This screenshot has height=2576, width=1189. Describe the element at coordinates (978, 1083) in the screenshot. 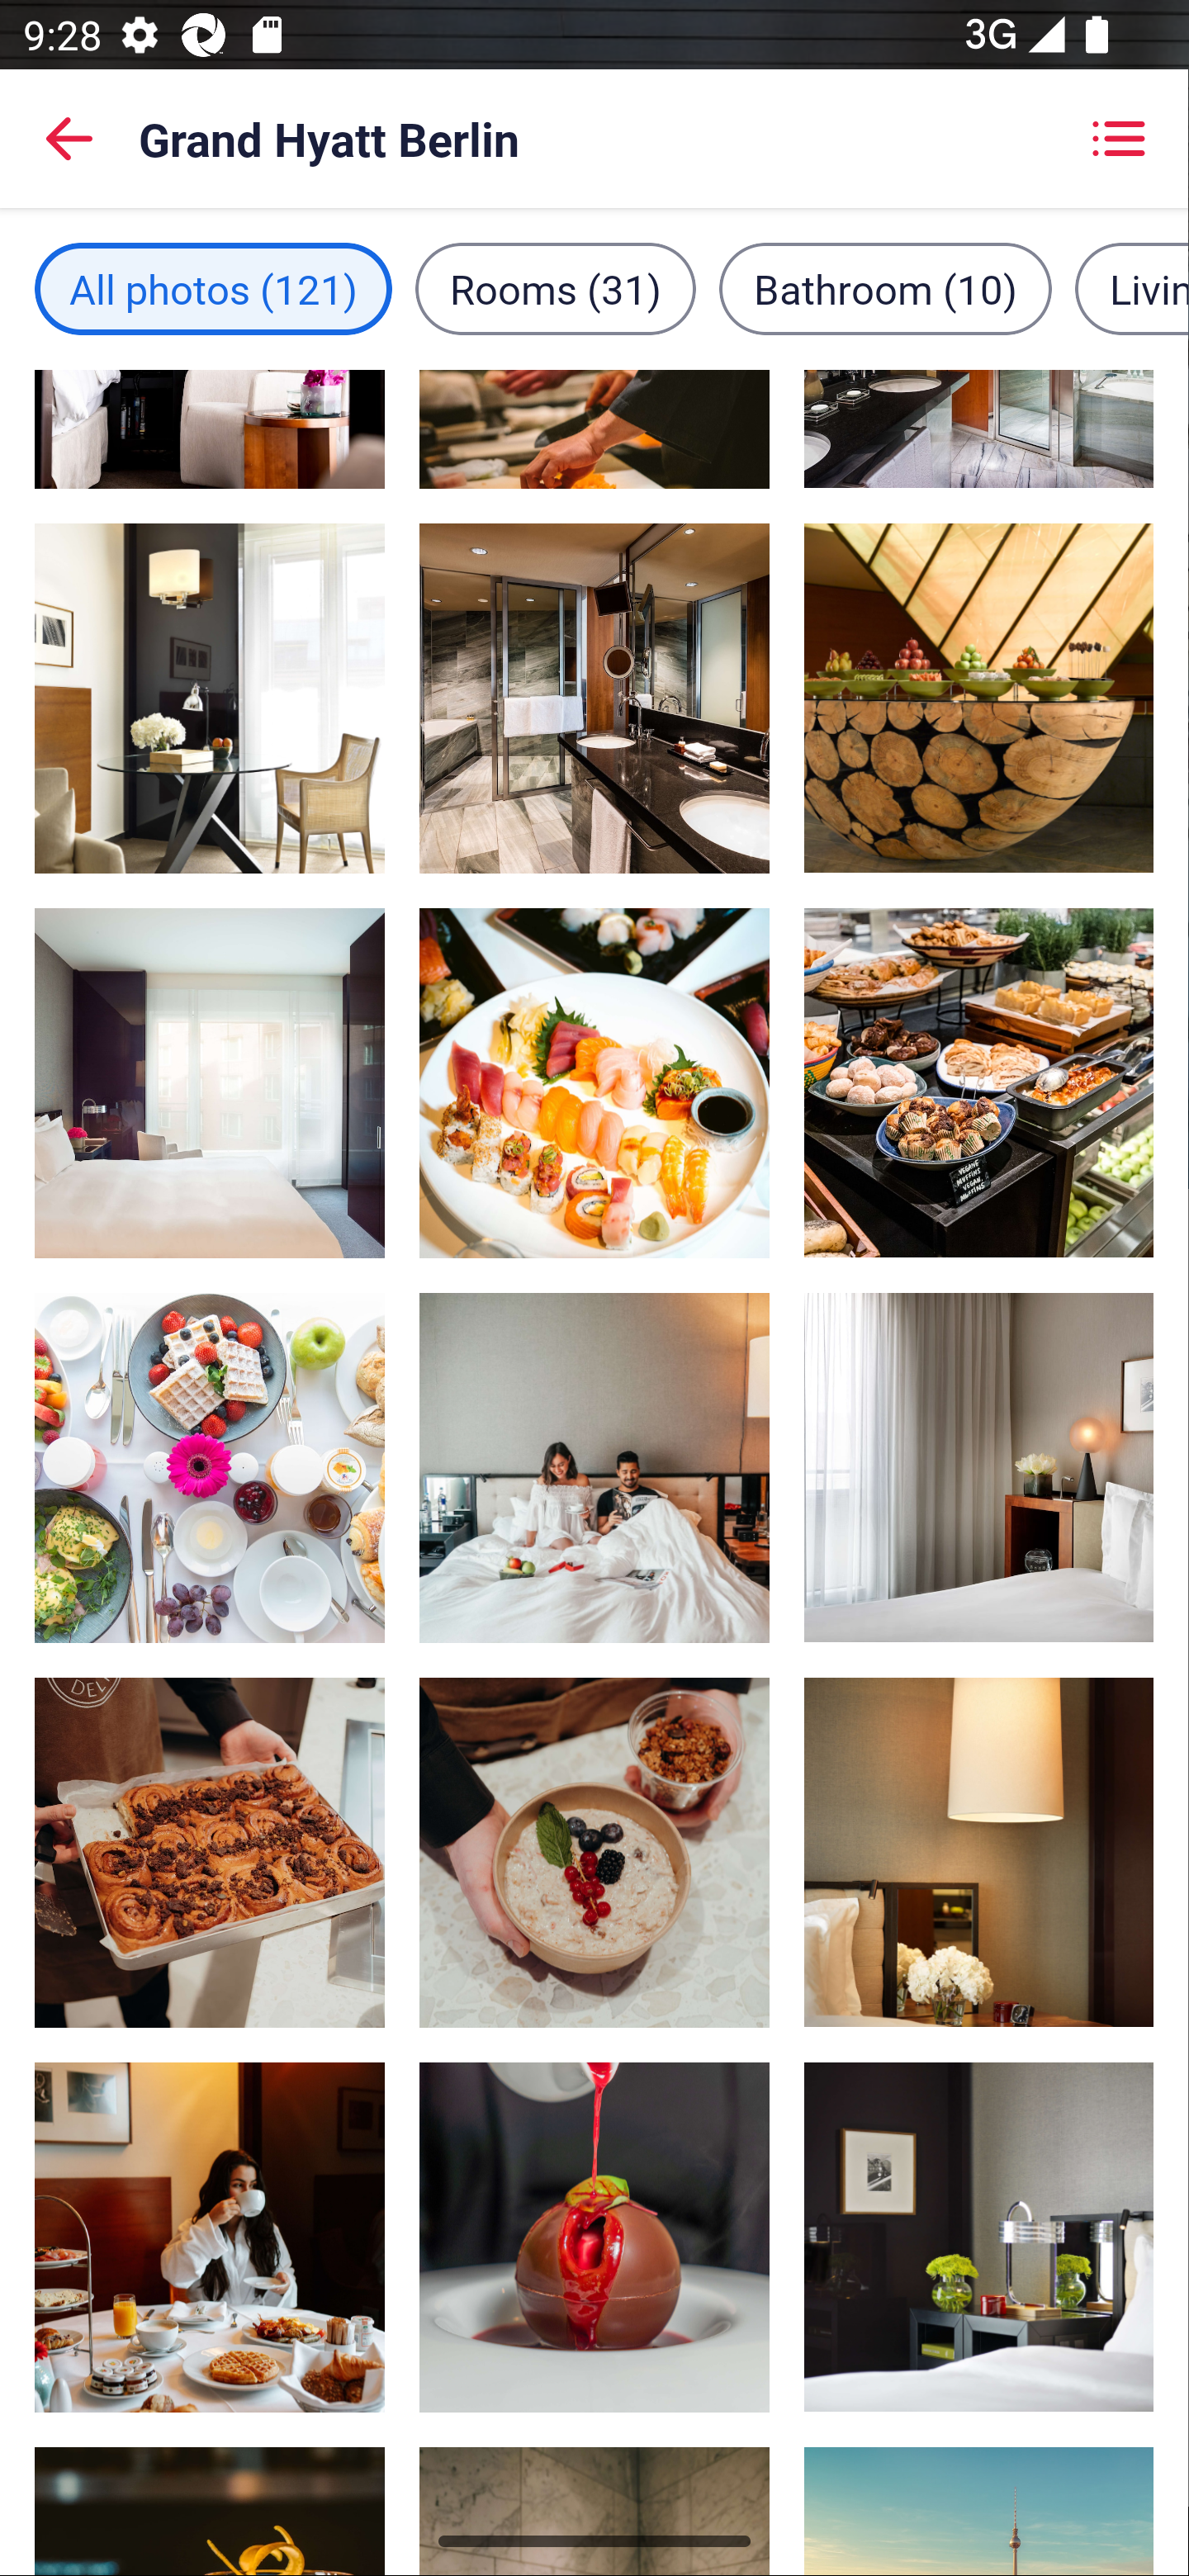

I see `Daily buffet breakfast (EUR 44 per person), image` at that location.